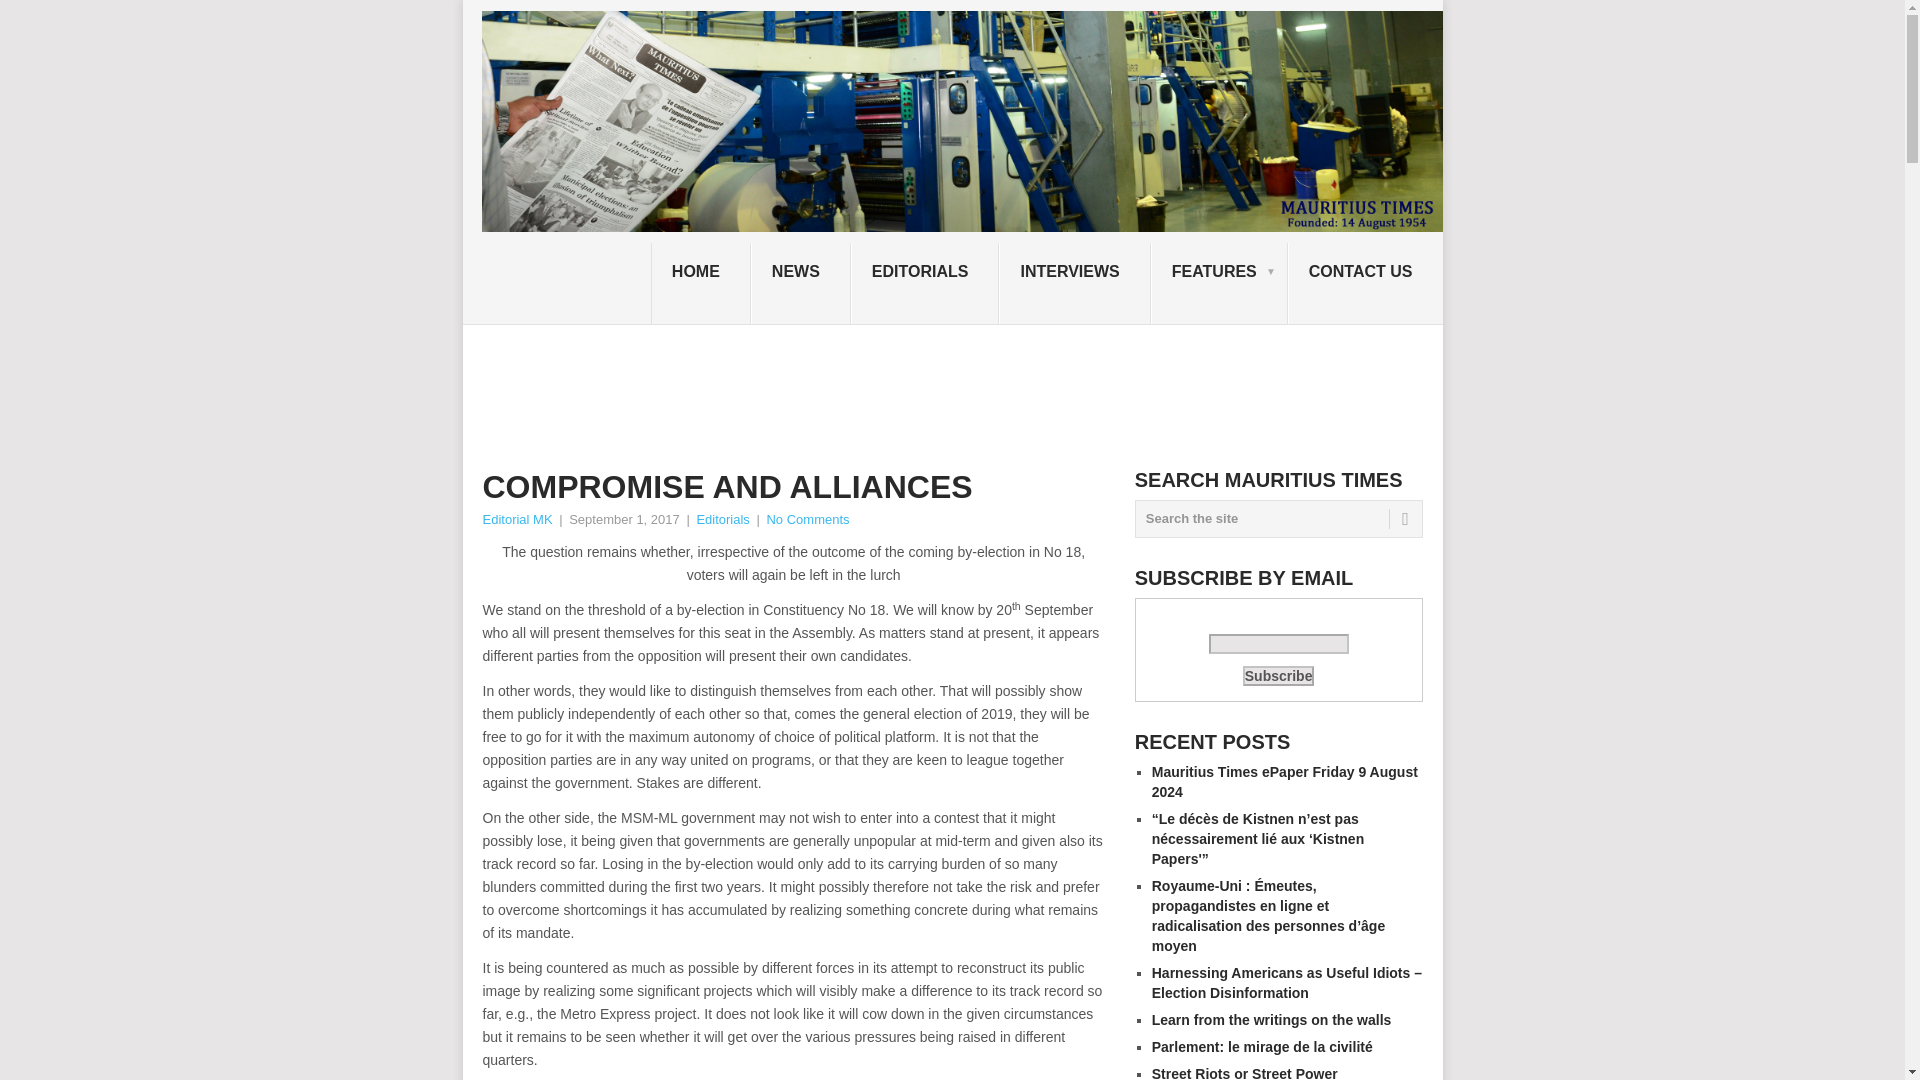 The height and width of the screenshot is (1080, 1920). I want to click on Advertisement, so click(845, 393).